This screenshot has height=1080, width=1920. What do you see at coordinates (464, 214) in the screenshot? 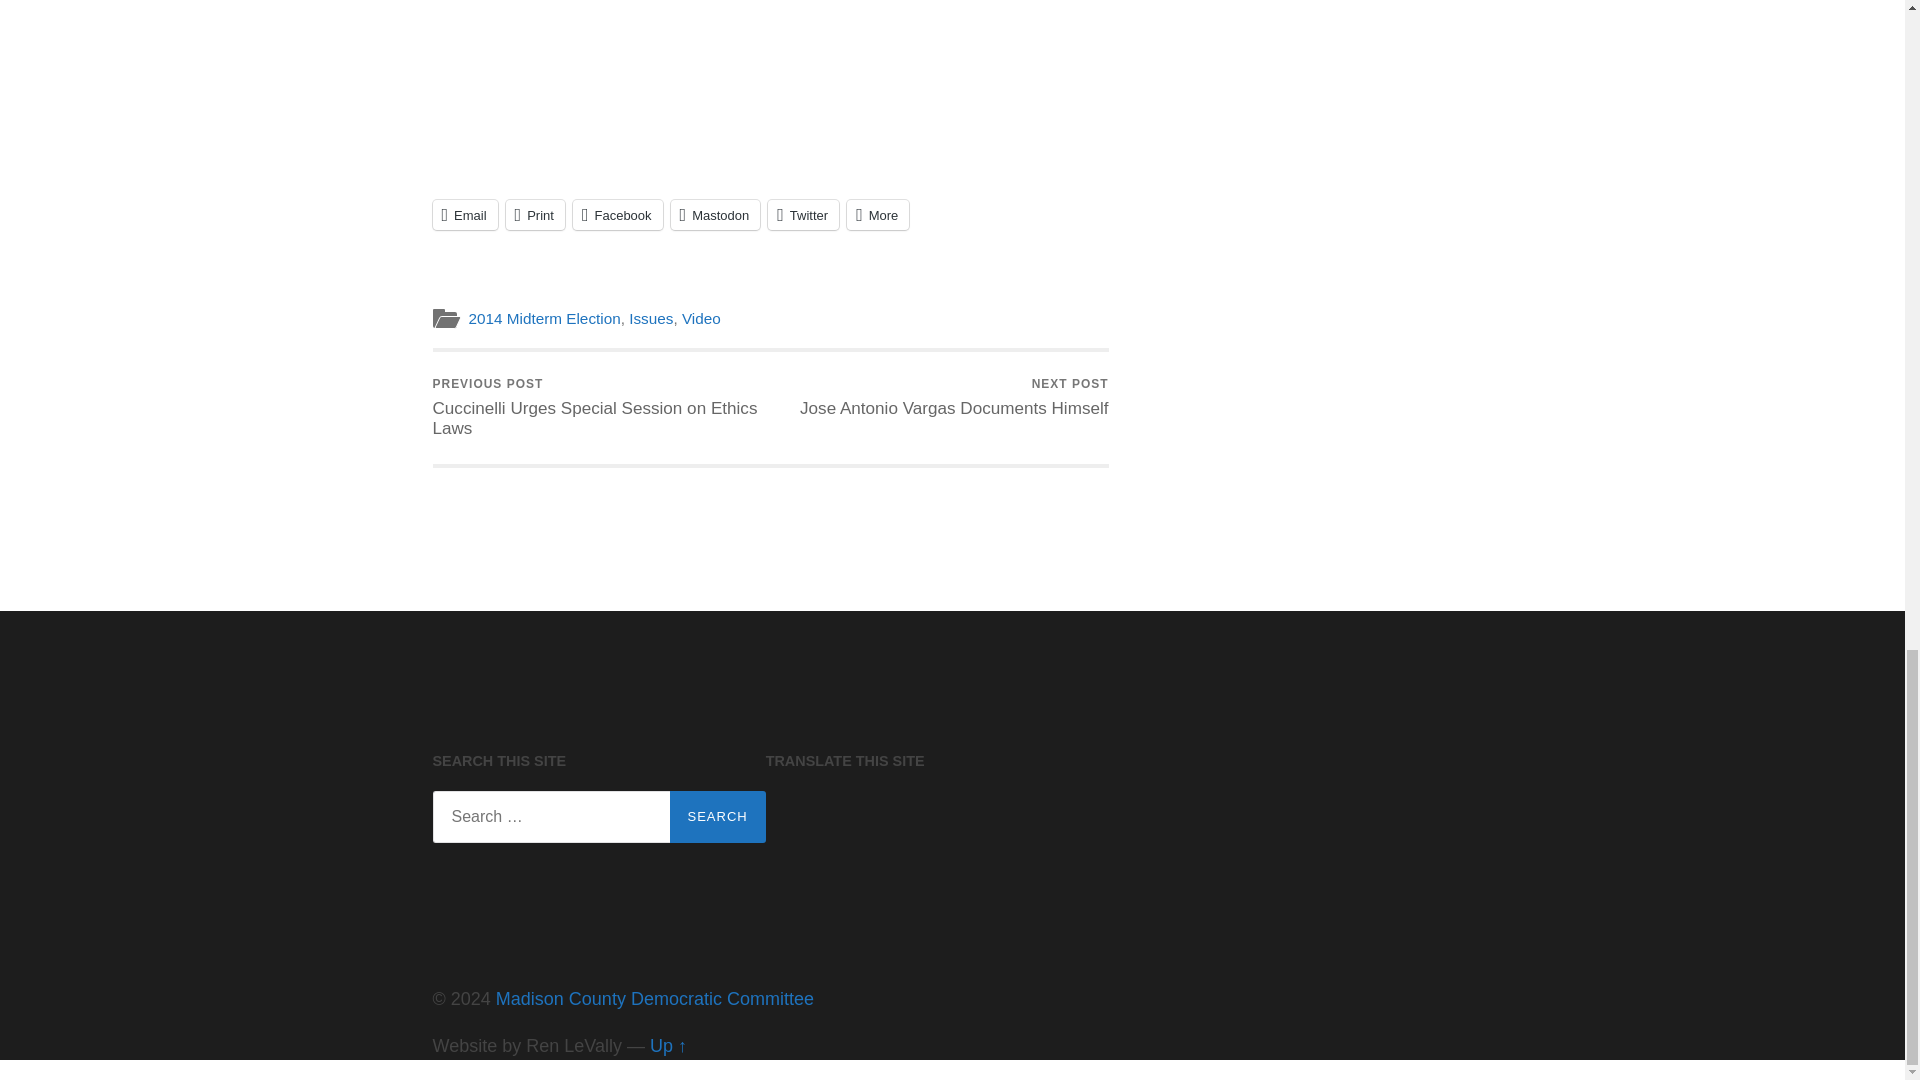
I see `Email` at bounding box center [464, 214].